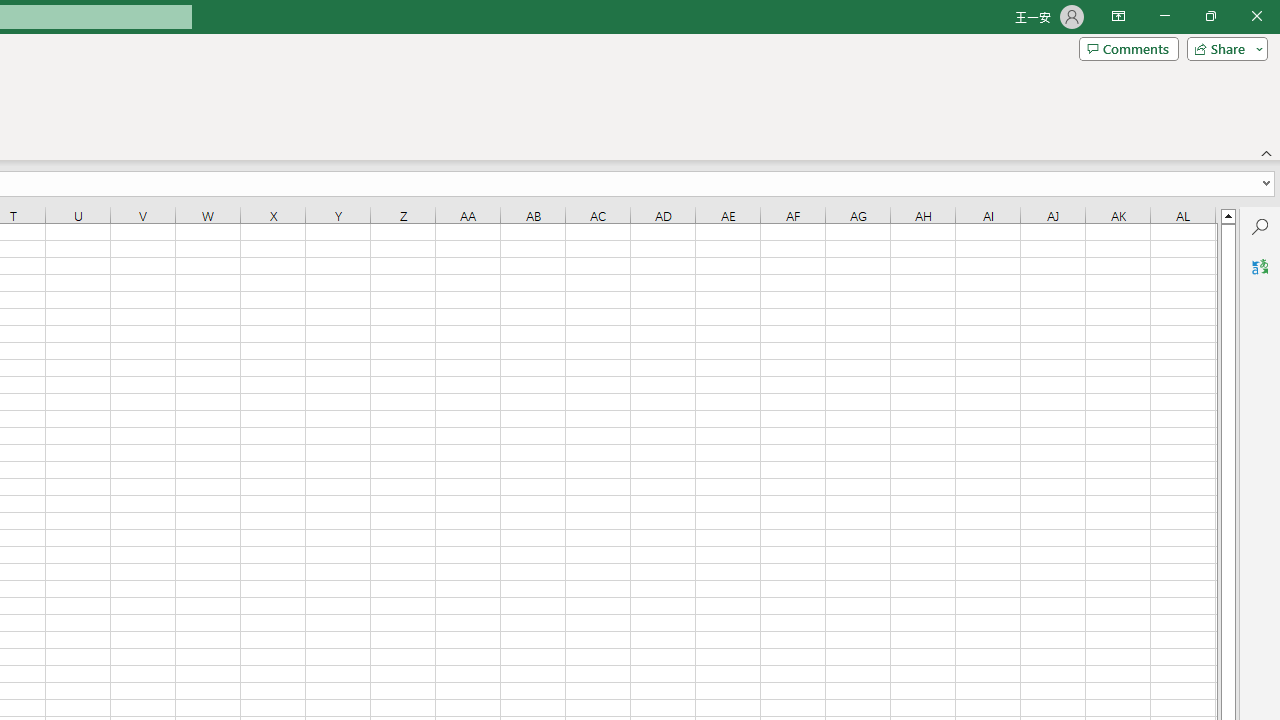 Image resolution: width=1280 pixels, height=720 pixels. What do you see at coordinates (1118, 16) in the screenshot?
I see `Ribbon Display Options` at bounding box center [1118, 16].